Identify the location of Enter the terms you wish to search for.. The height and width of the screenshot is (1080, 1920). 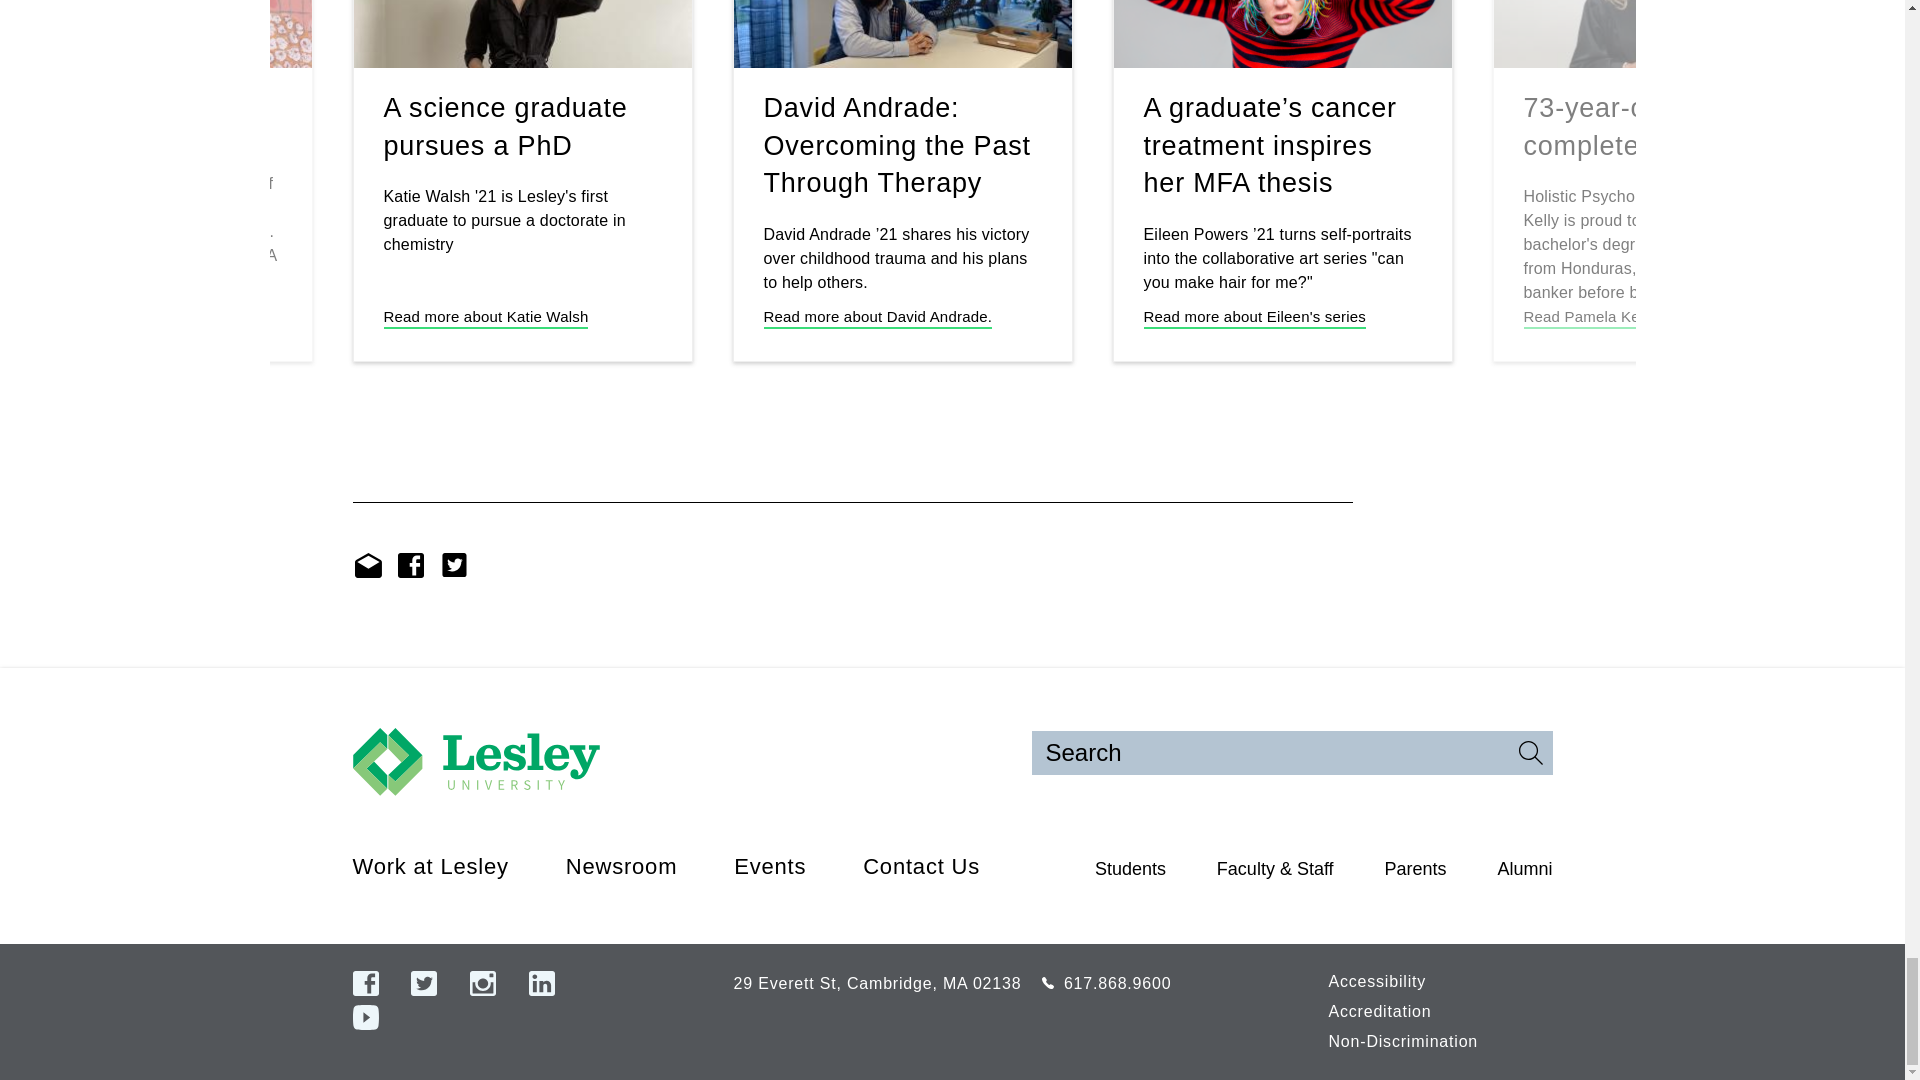
(1292, 753).